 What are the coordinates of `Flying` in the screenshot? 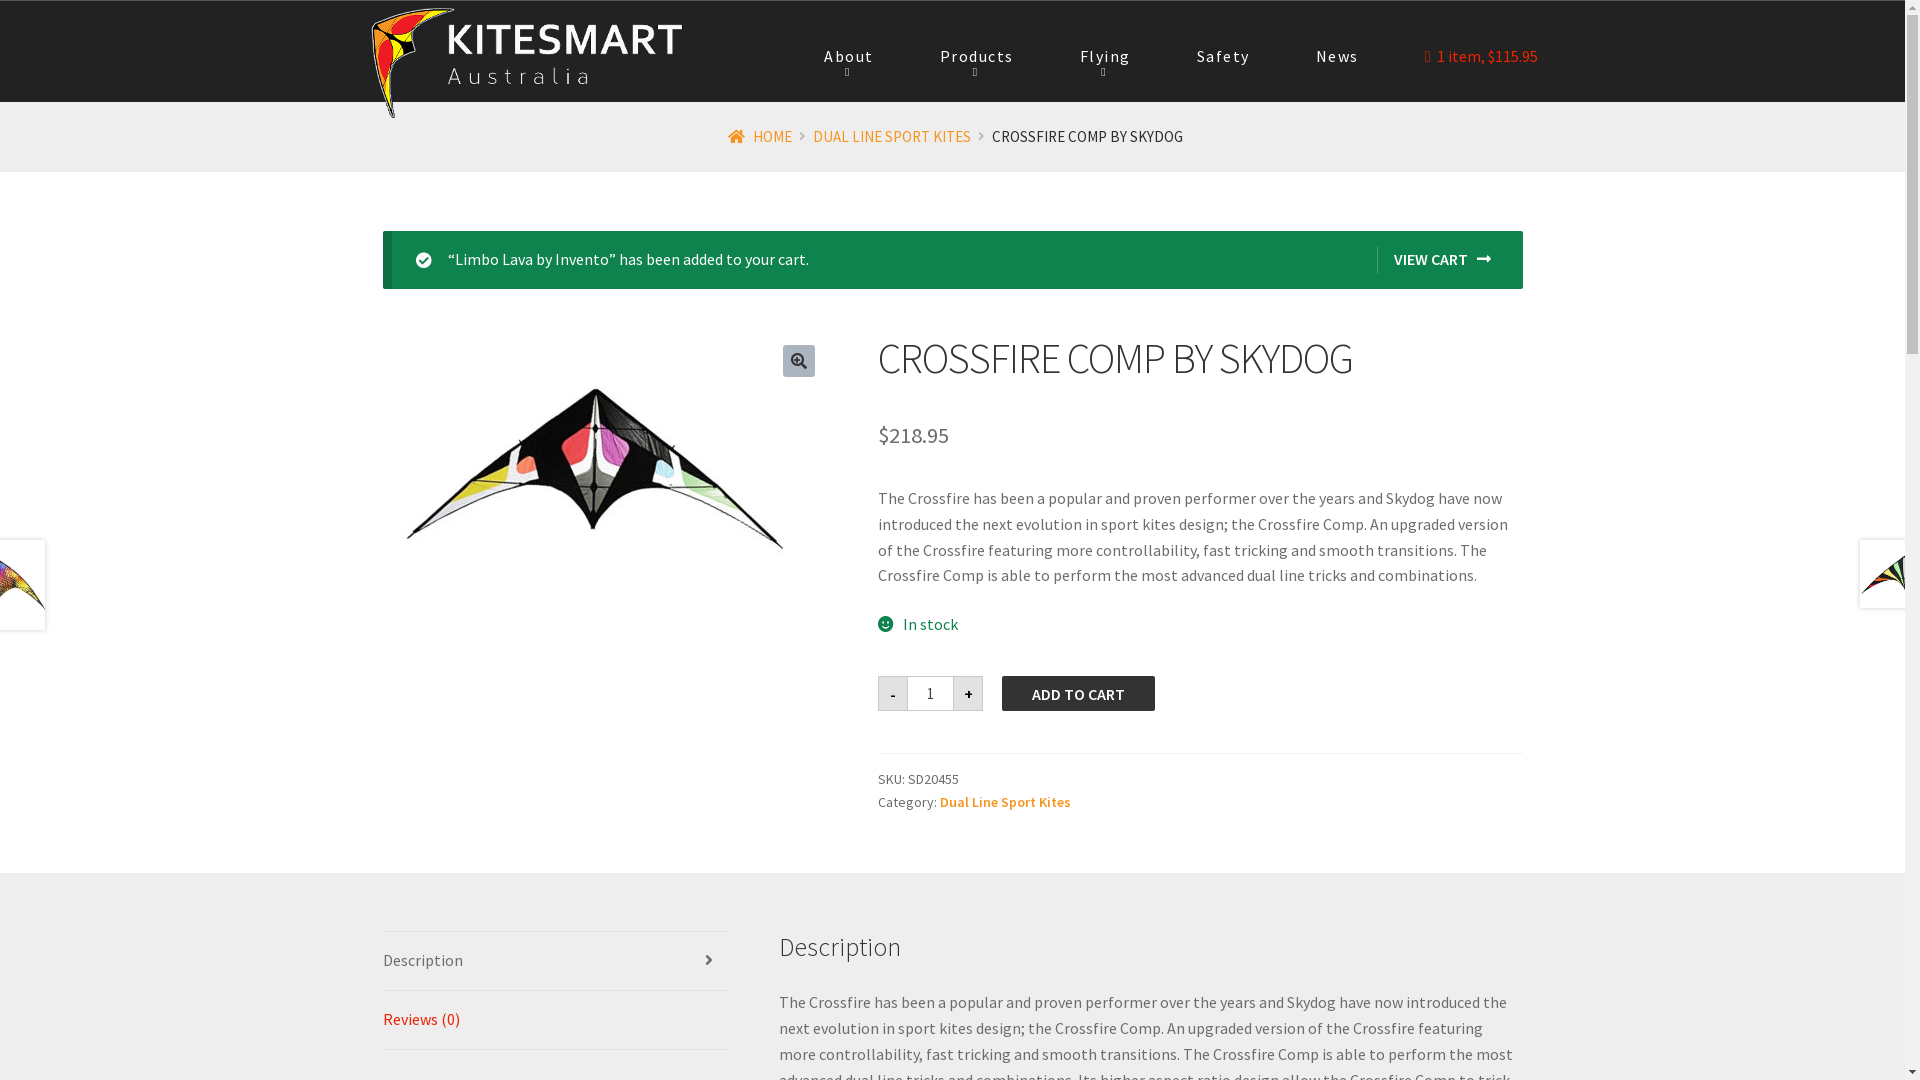 It's located at (1106, 57).